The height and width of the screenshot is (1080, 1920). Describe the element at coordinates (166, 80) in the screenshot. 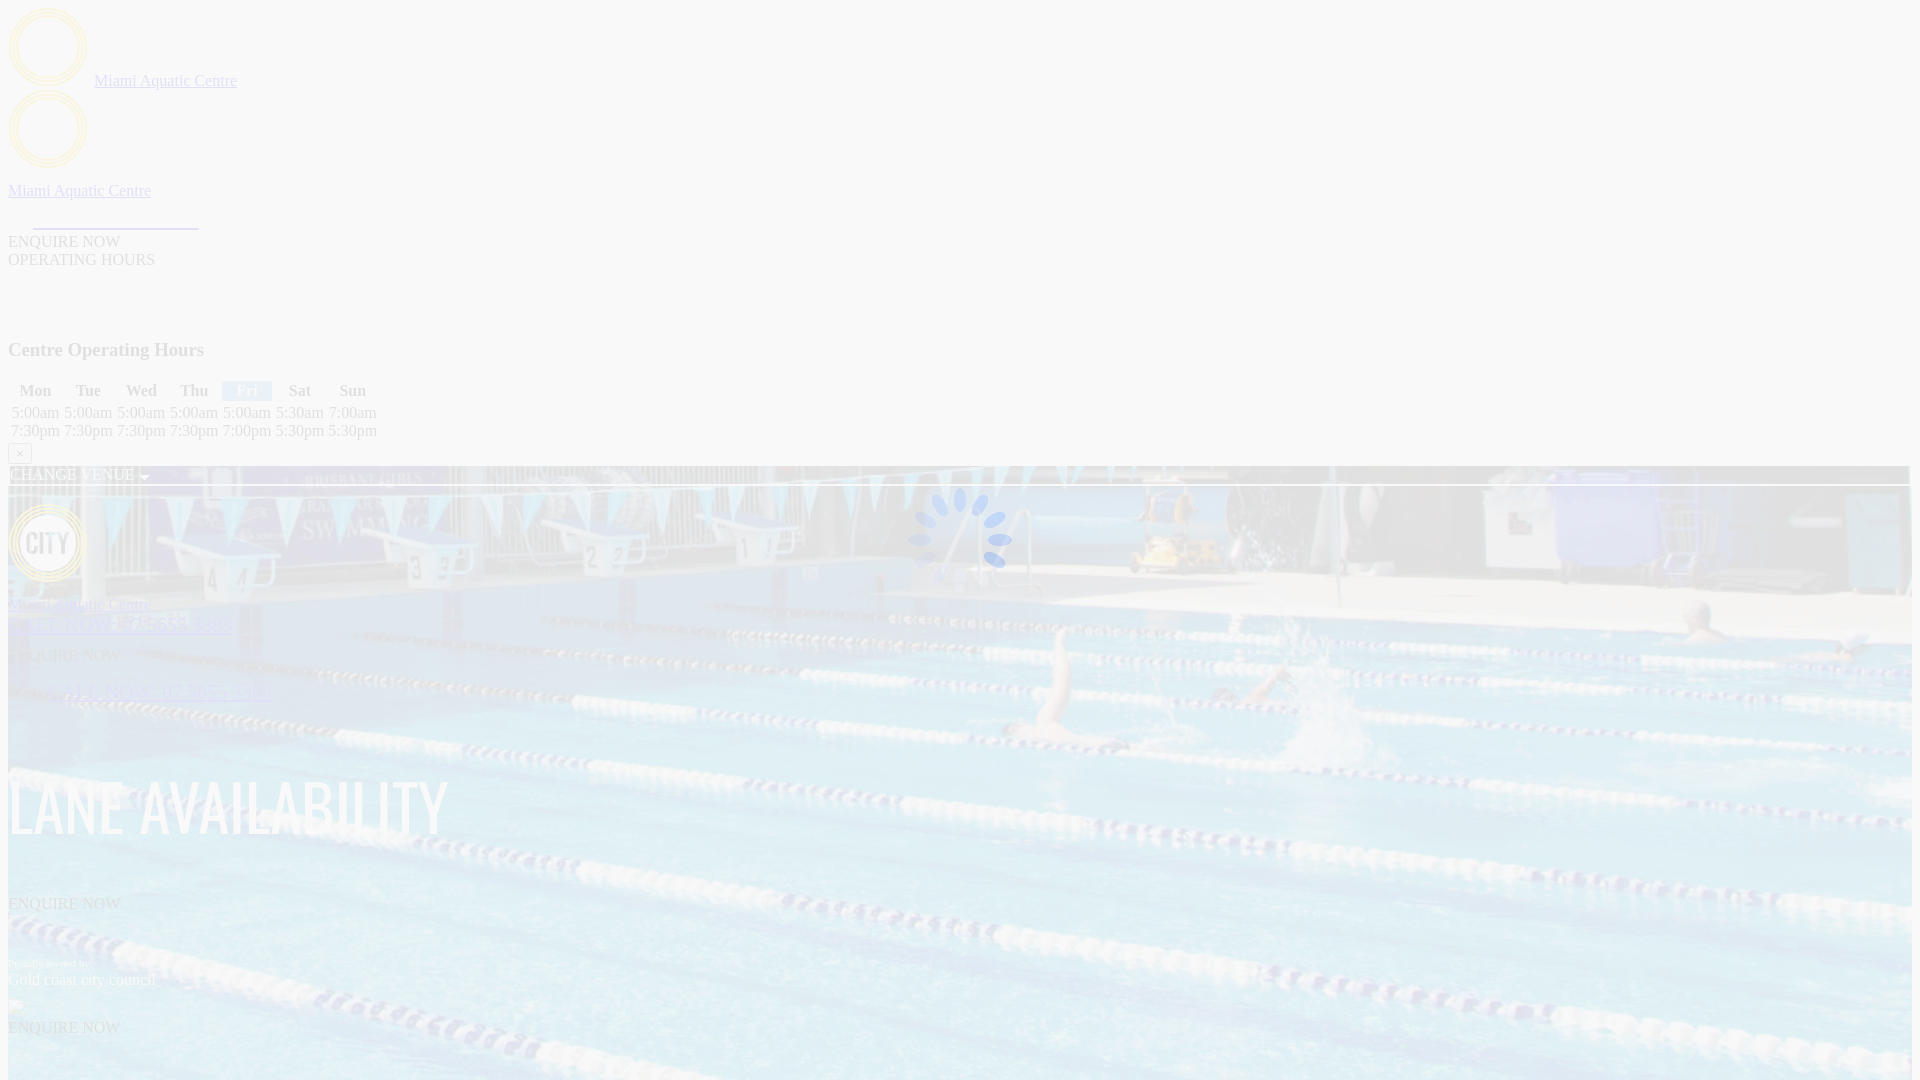

I see `Miami Aquatic Centre` at that location.